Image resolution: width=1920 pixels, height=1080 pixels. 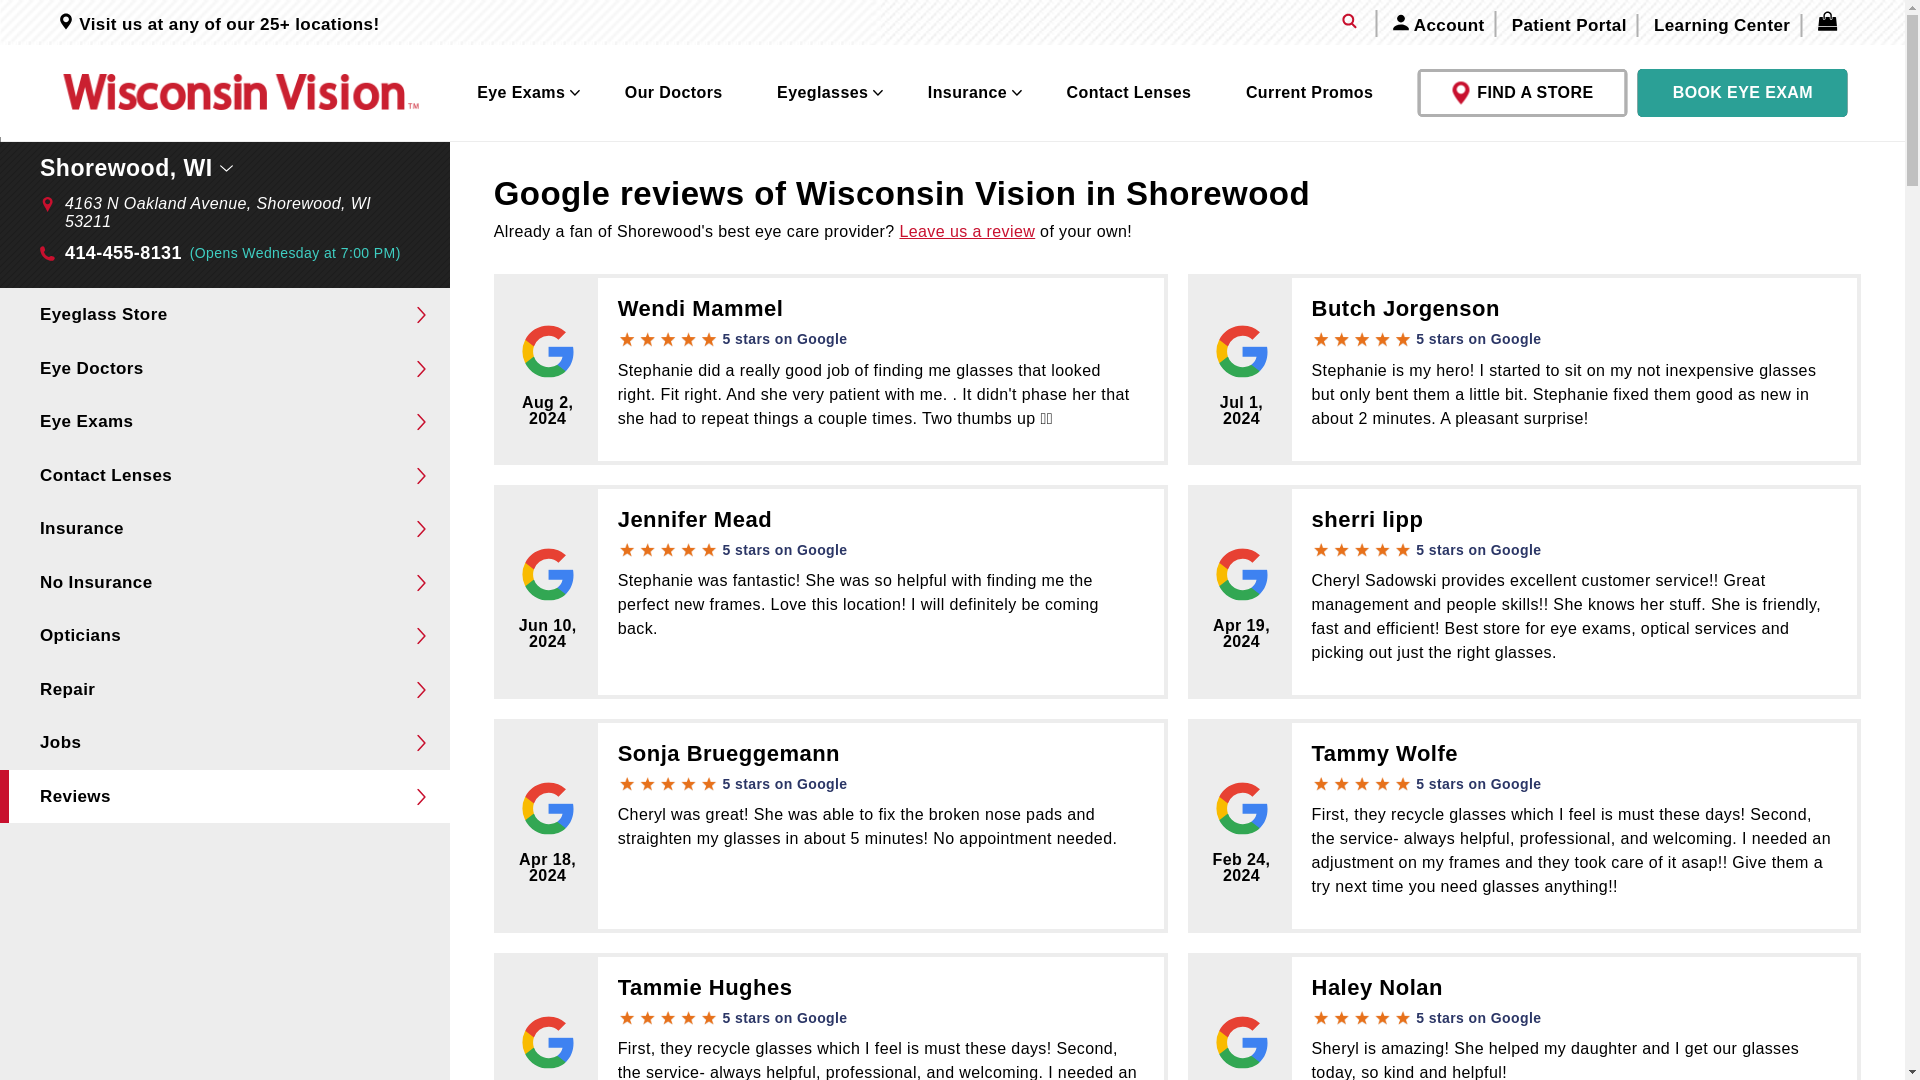 What do you see at coordinates (522, 93) in the screenshot?
I see `Eye Exams` at bounding box center [522, 93].